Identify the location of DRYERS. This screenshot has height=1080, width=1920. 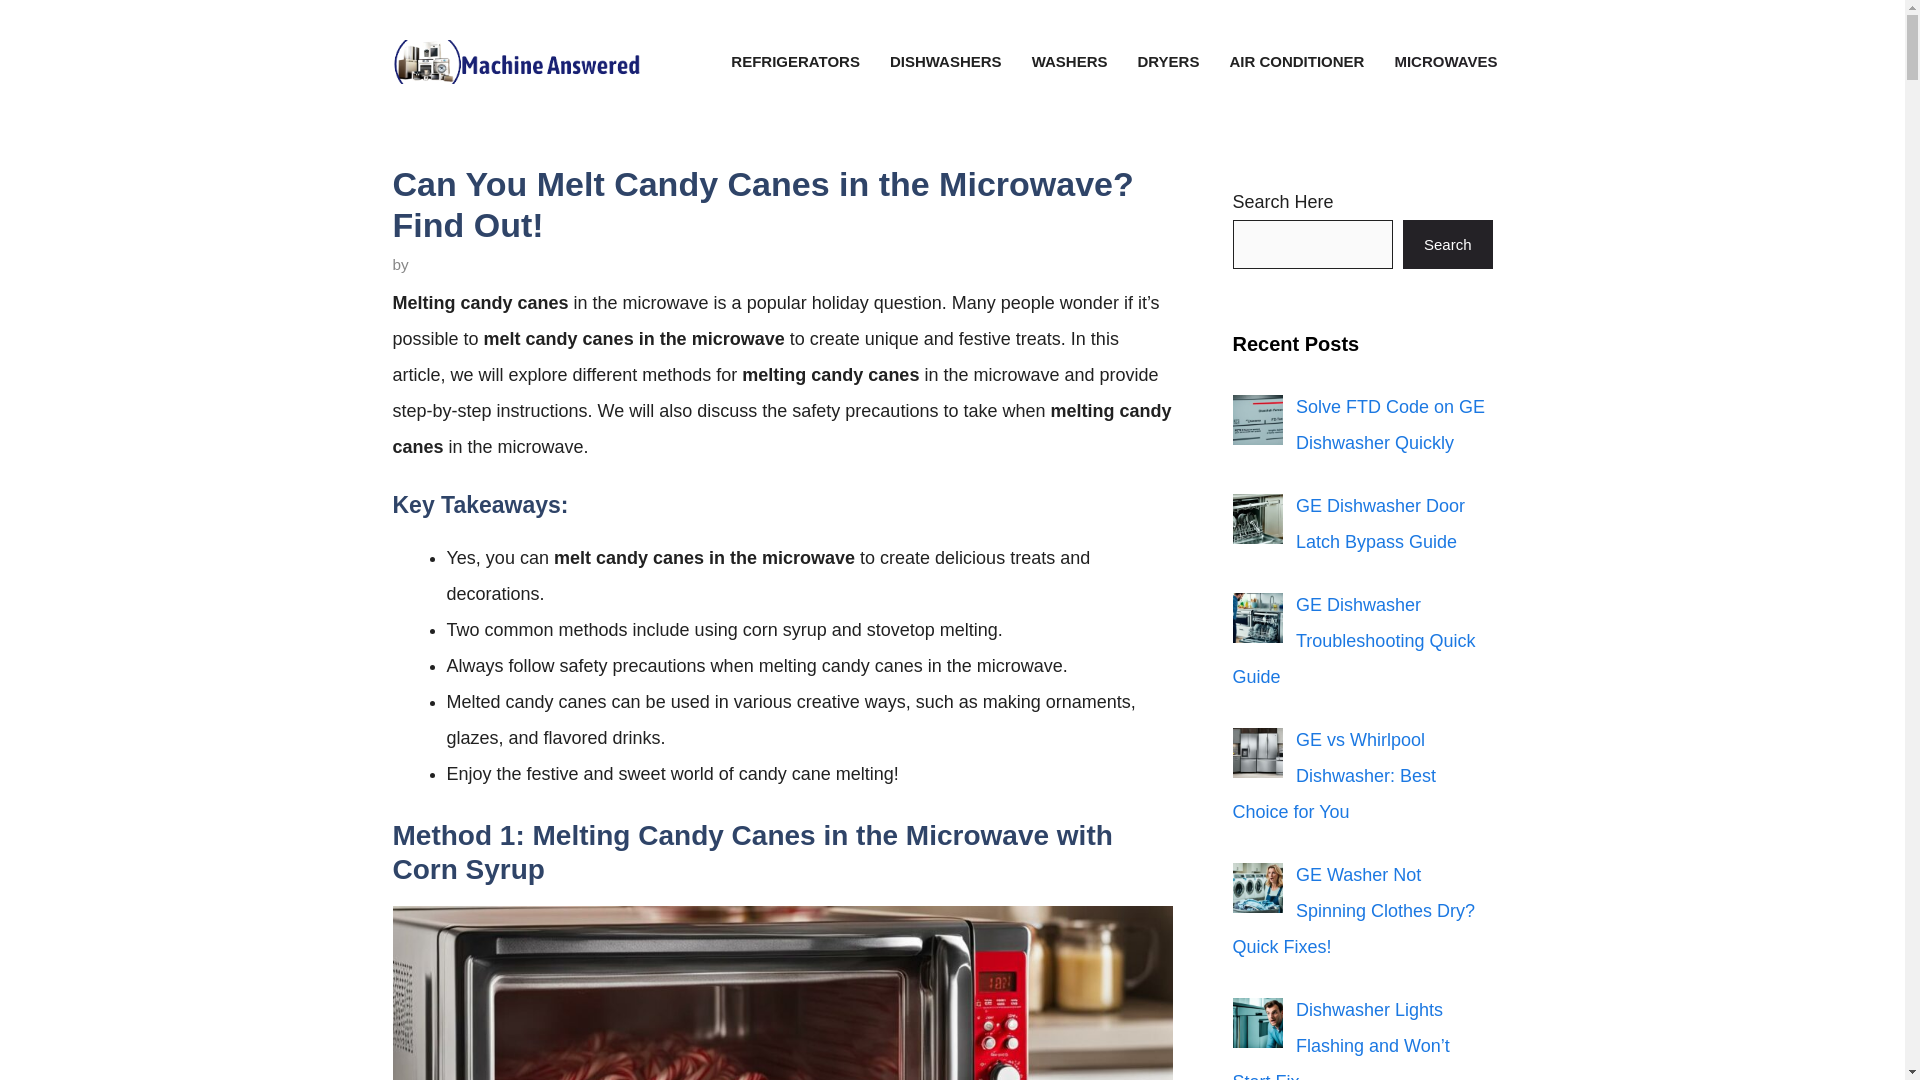
(1167, 62).